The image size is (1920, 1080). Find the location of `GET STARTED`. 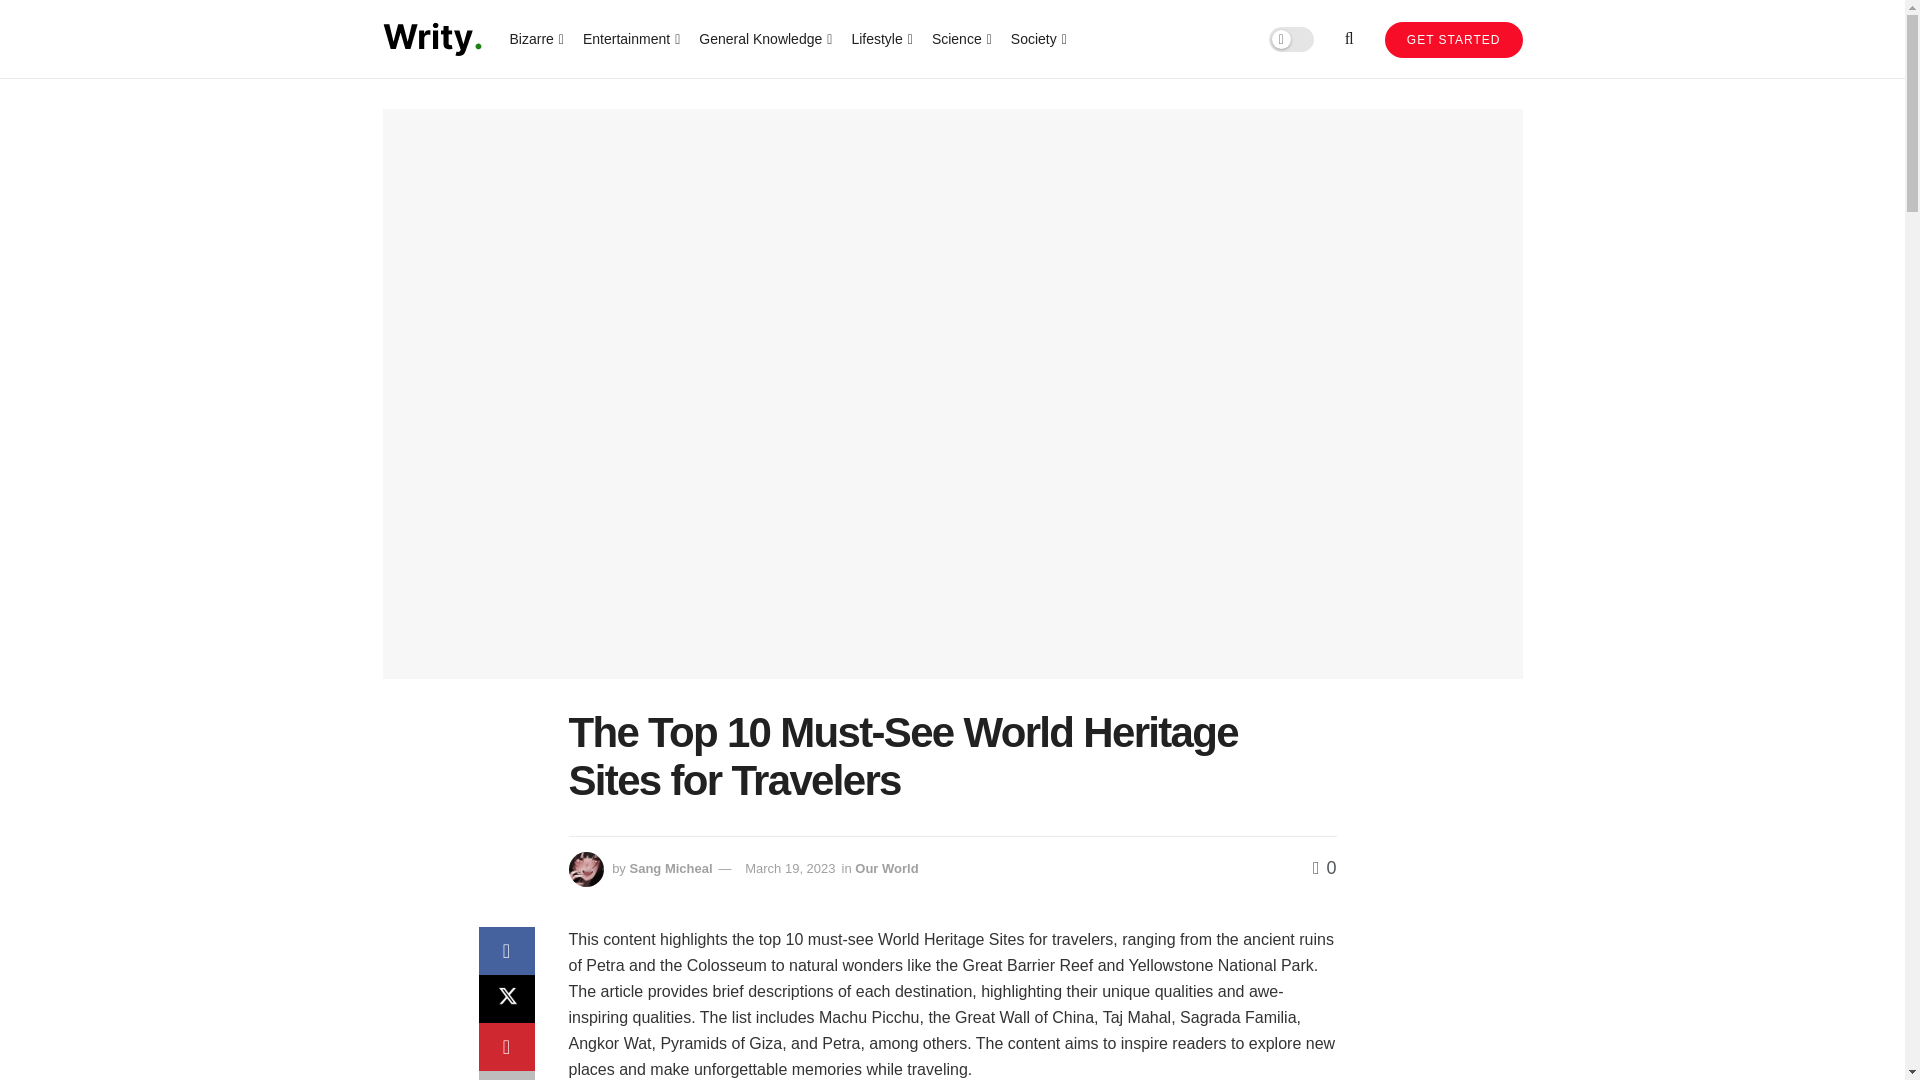

GET STARTED is located at coordinates (1453, 40).